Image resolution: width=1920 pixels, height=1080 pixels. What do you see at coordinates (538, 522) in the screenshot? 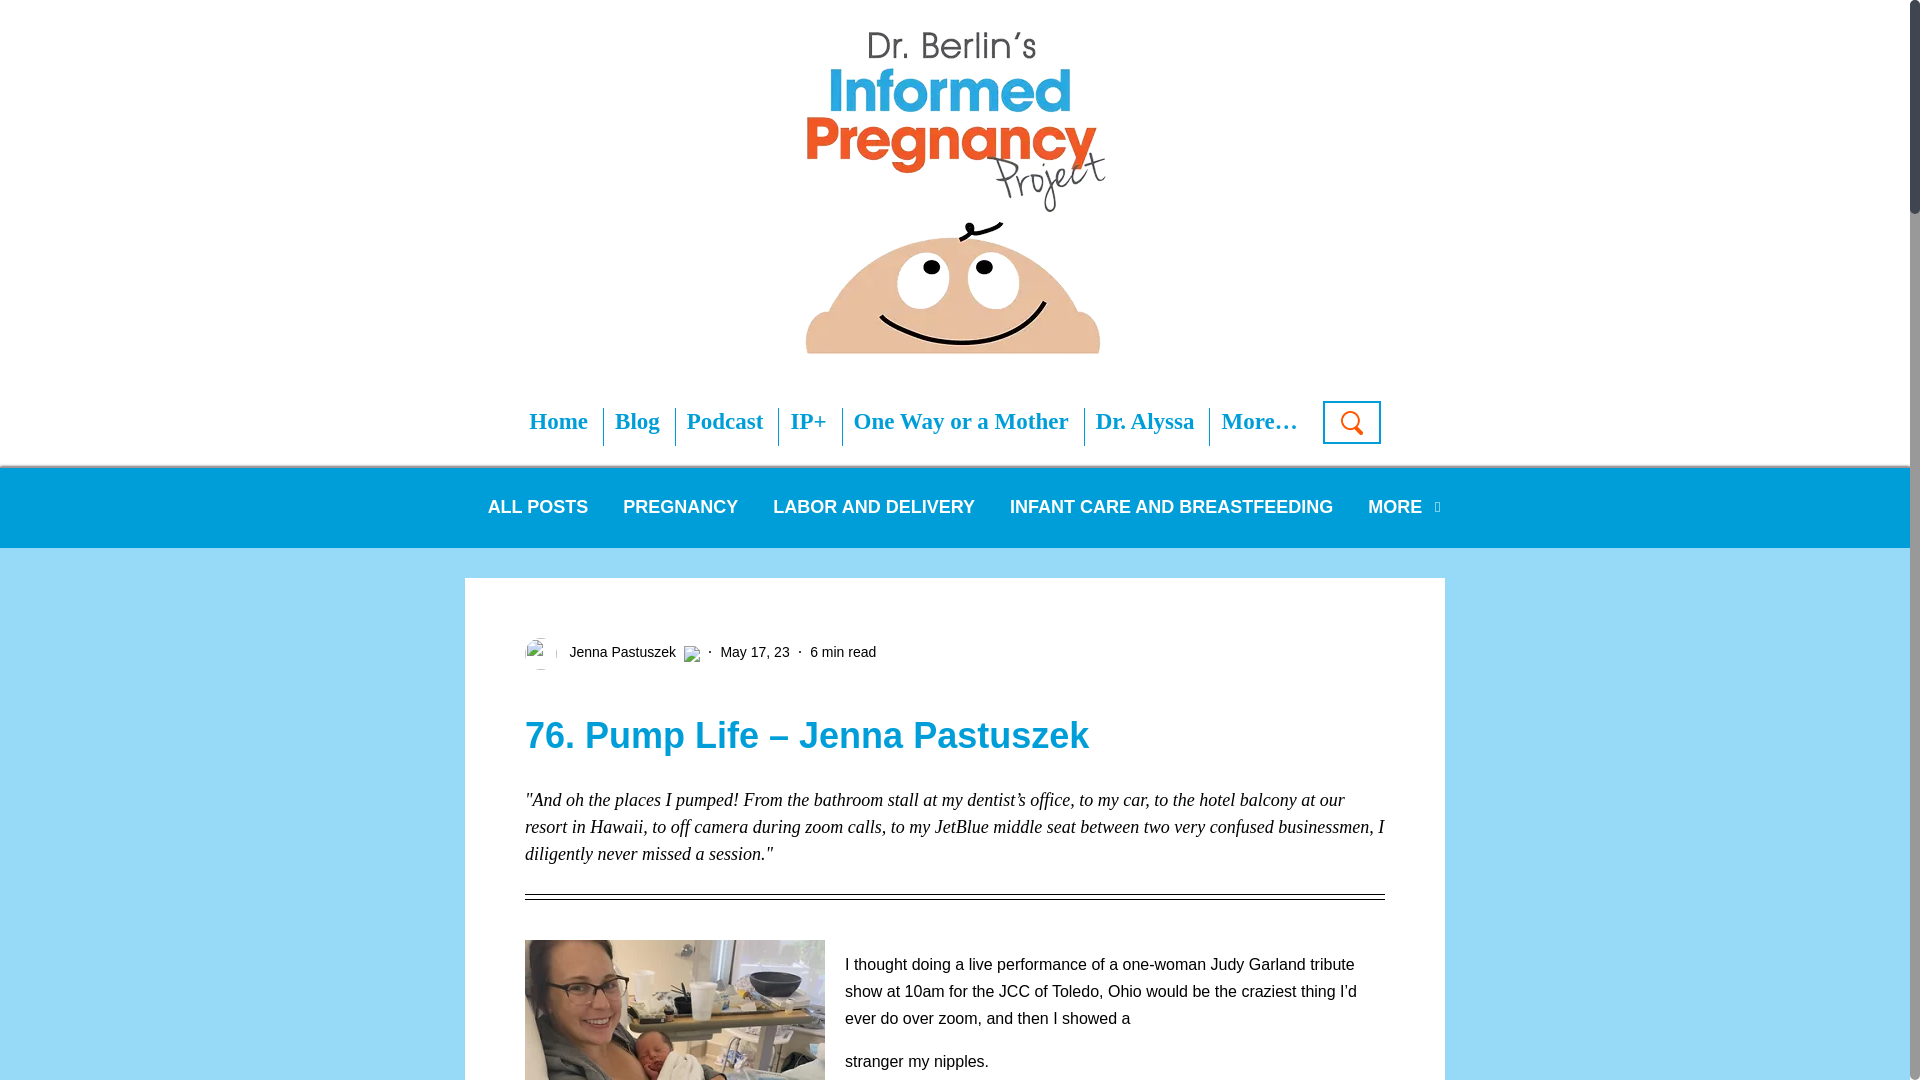
I see `ALL POSTS` at bounding box center [538, 522].